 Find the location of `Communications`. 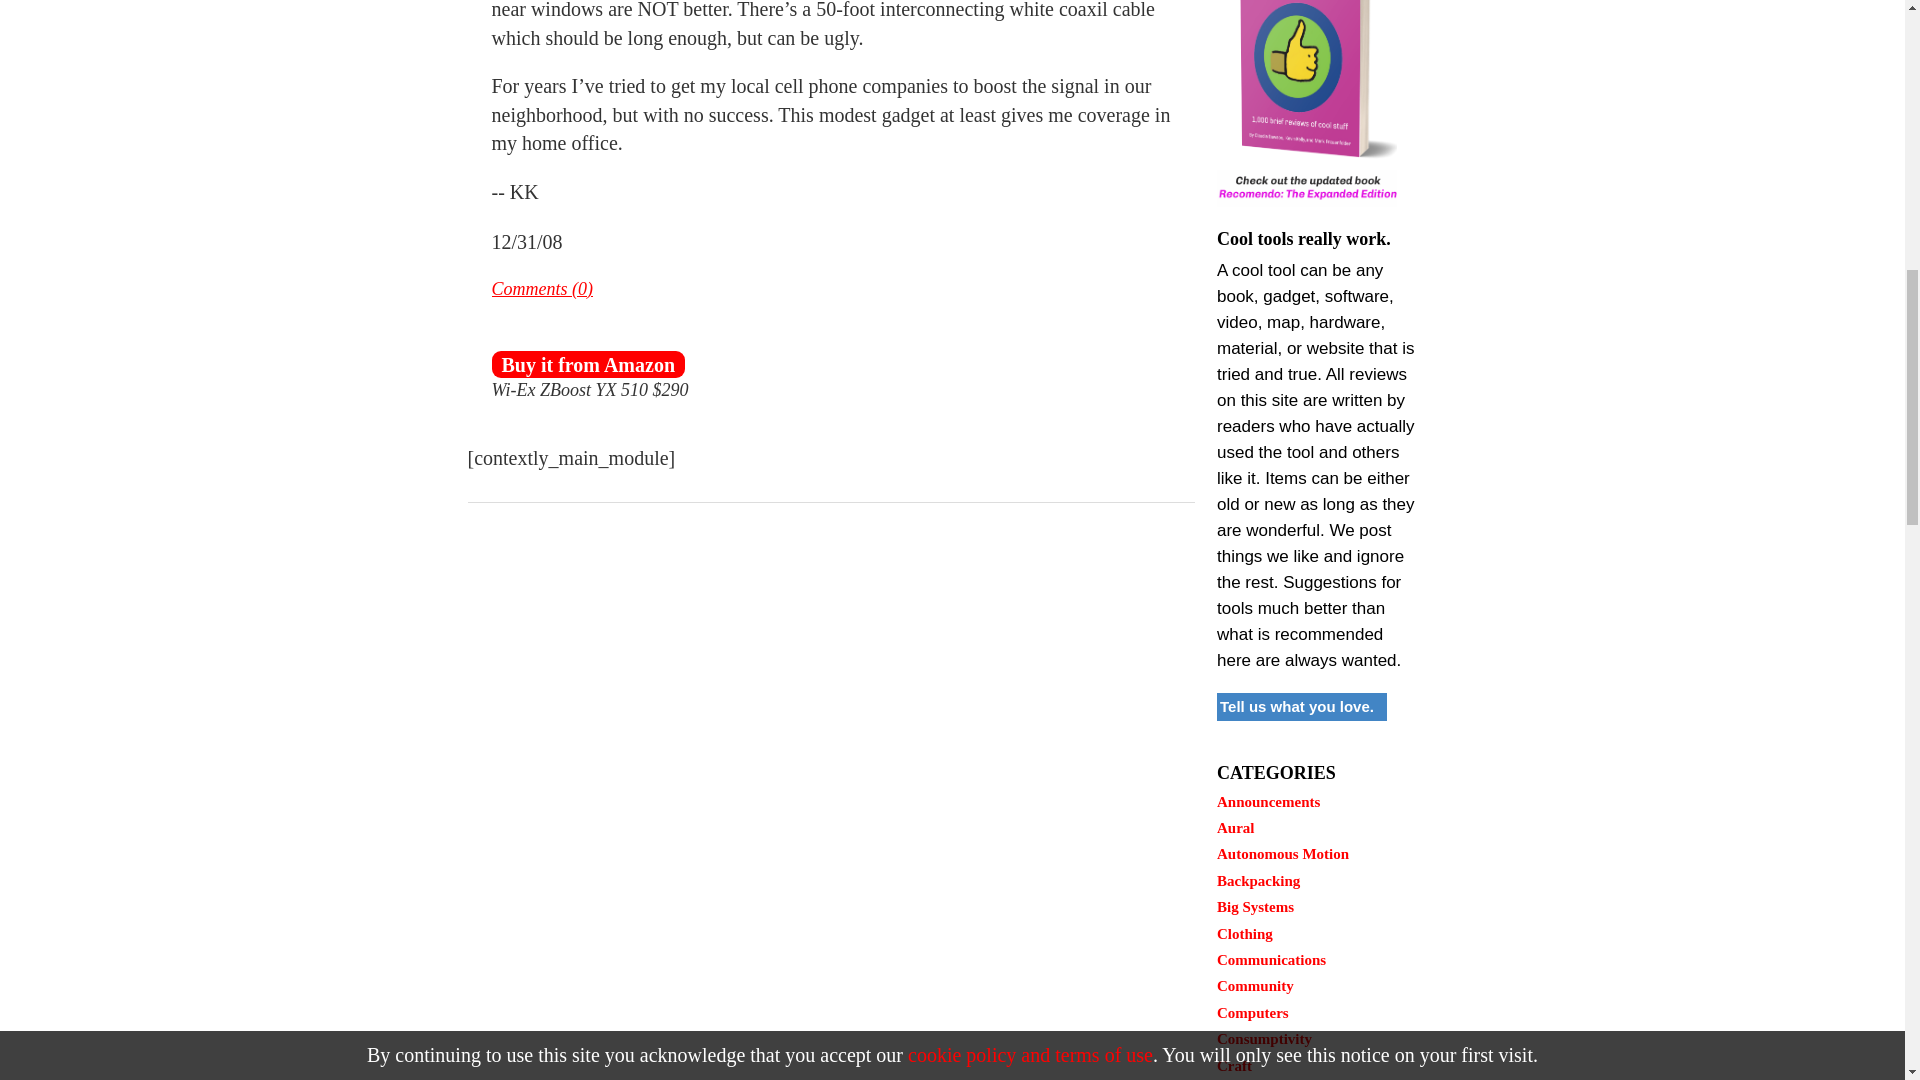

Communications is located at coordinates (1272, 959).